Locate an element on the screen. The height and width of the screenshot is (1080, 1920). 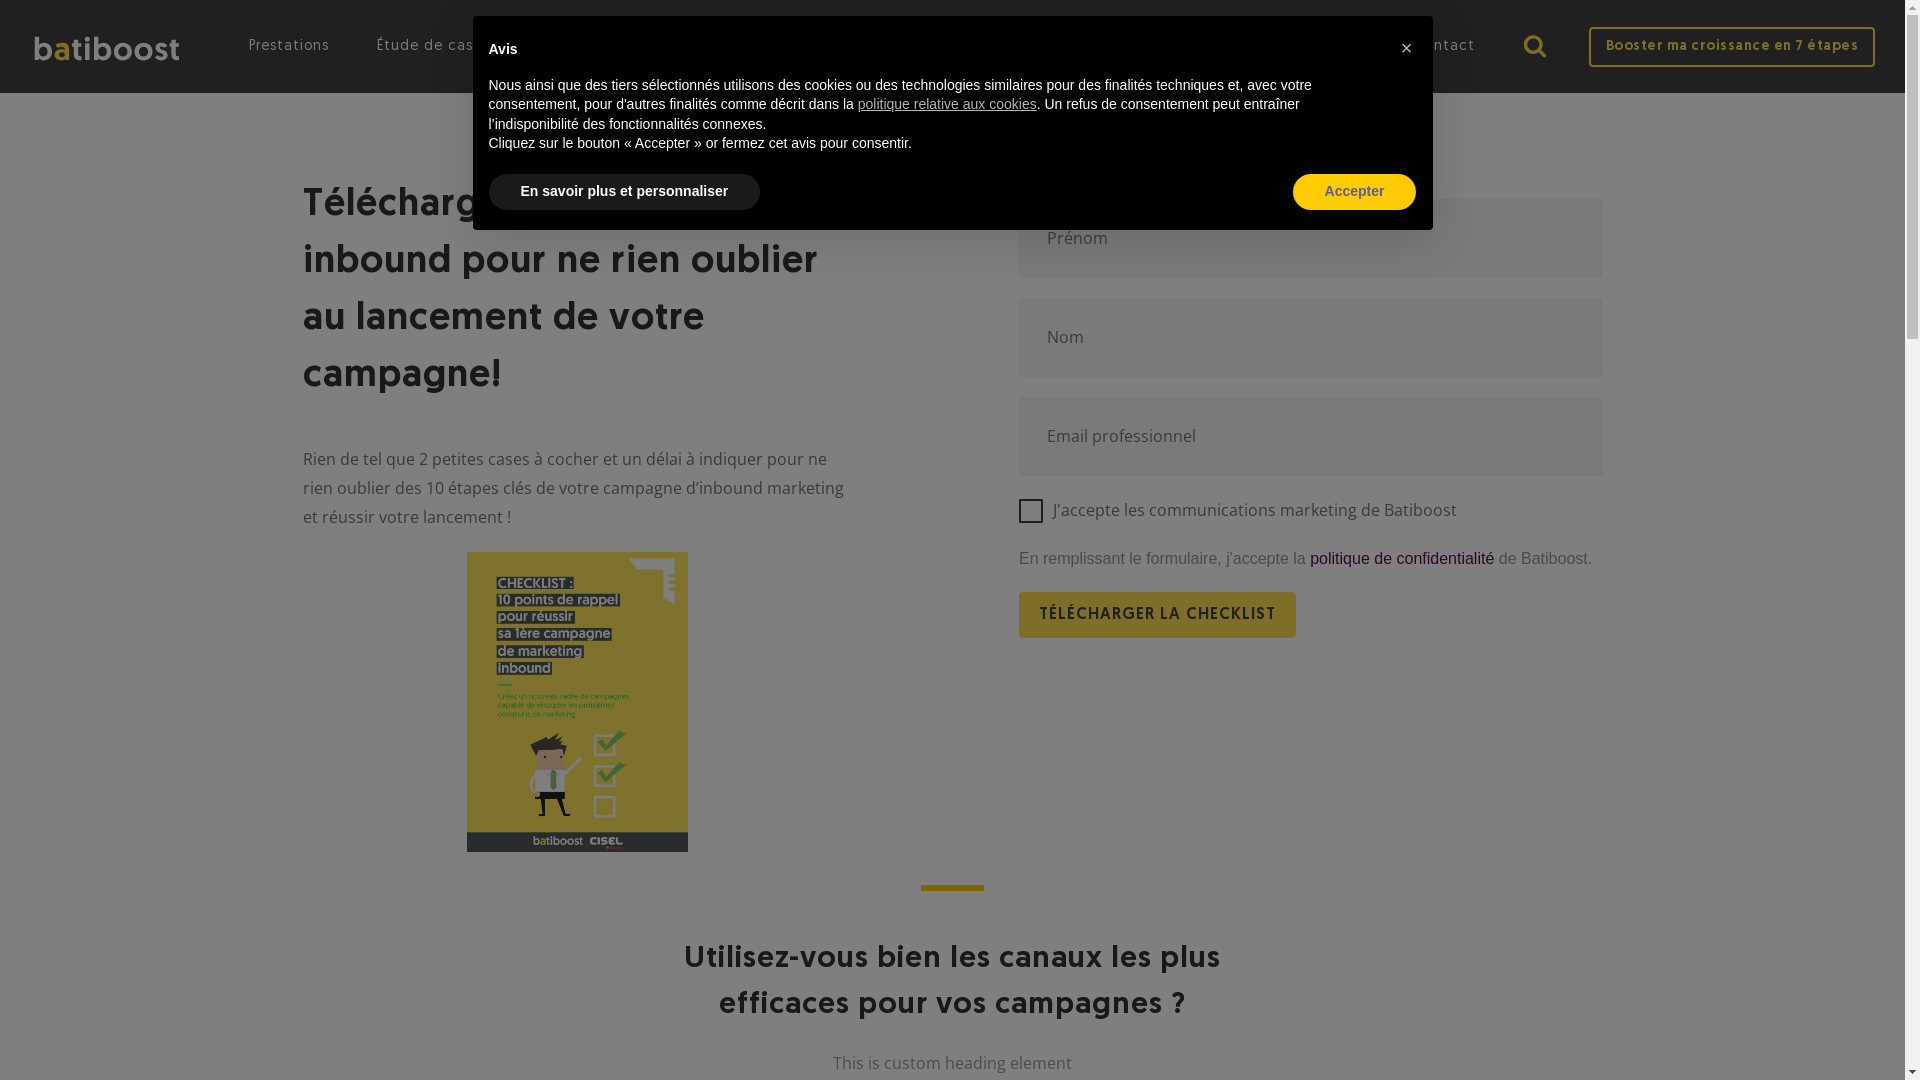
Agence is located at coordinates (676, 46).